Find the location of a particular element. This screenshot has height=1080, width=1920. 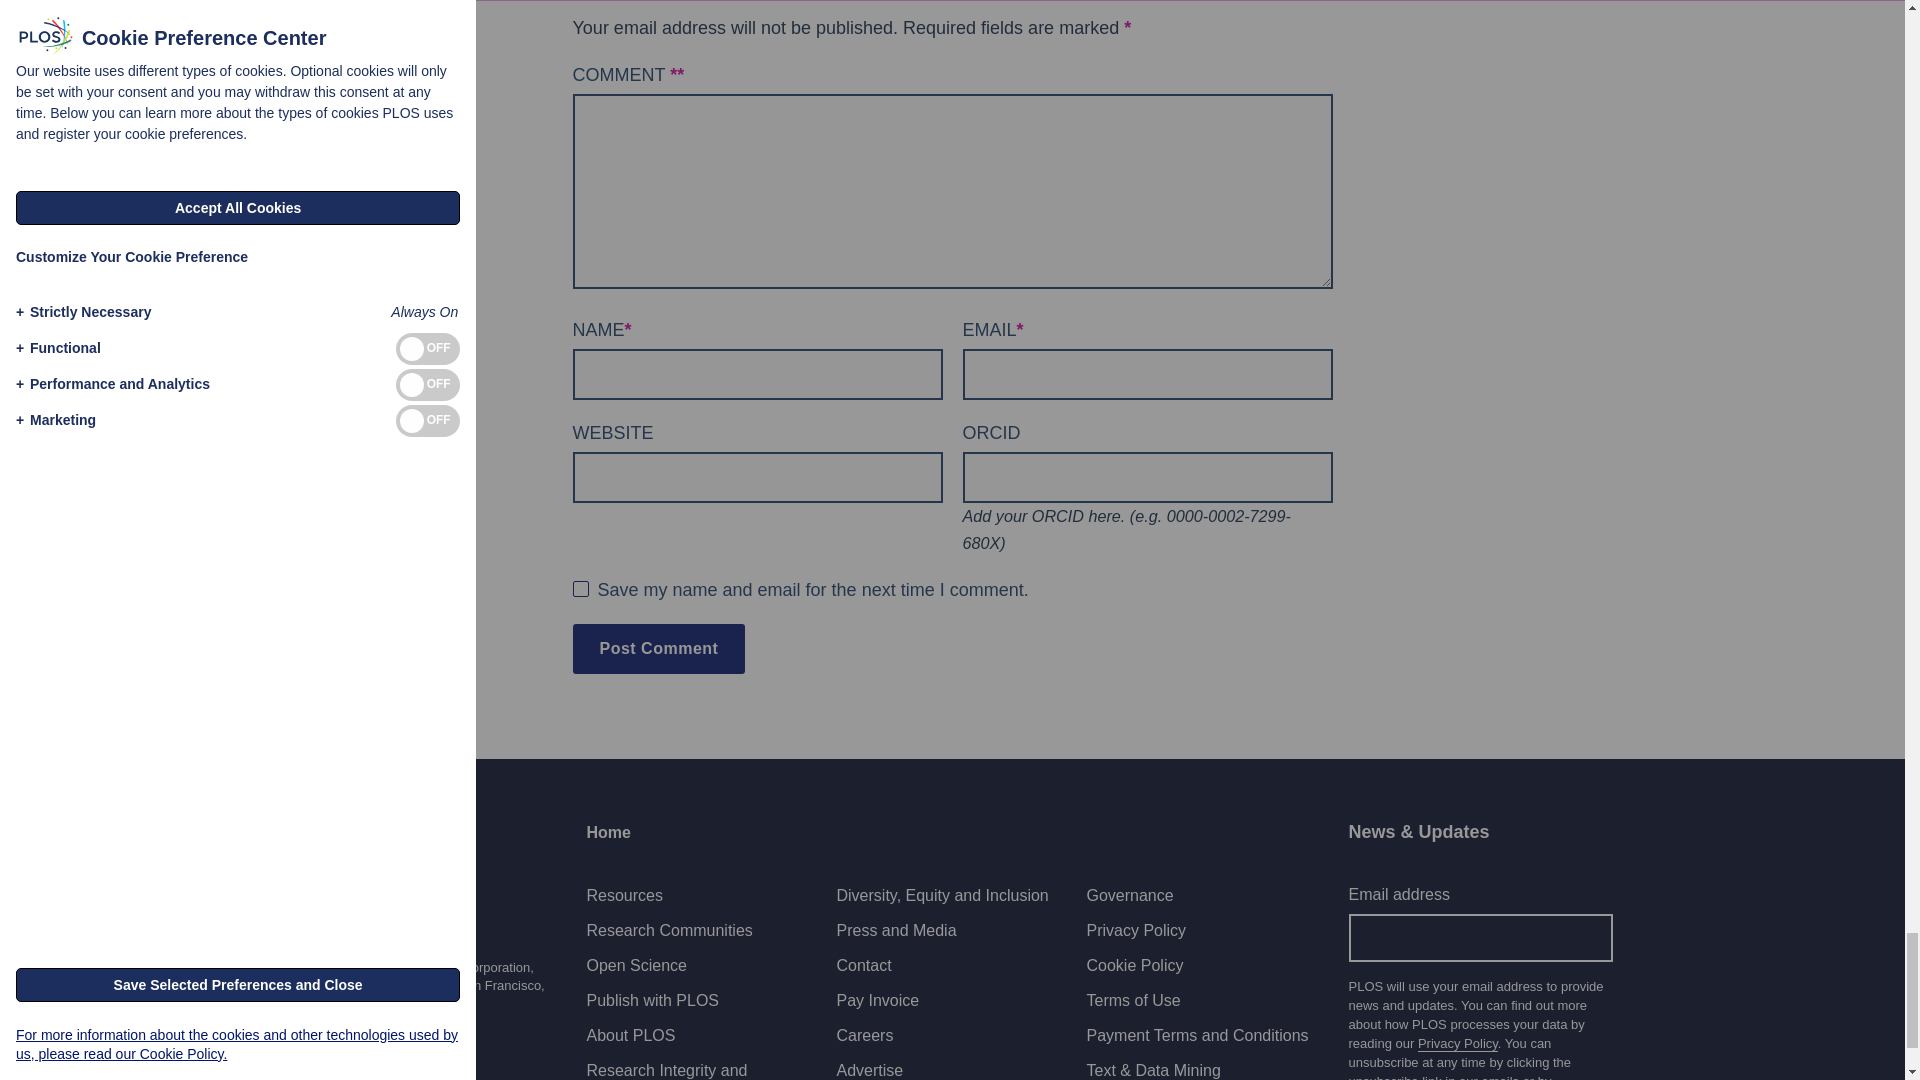

Post Comment is located at coordinates (658, 648).